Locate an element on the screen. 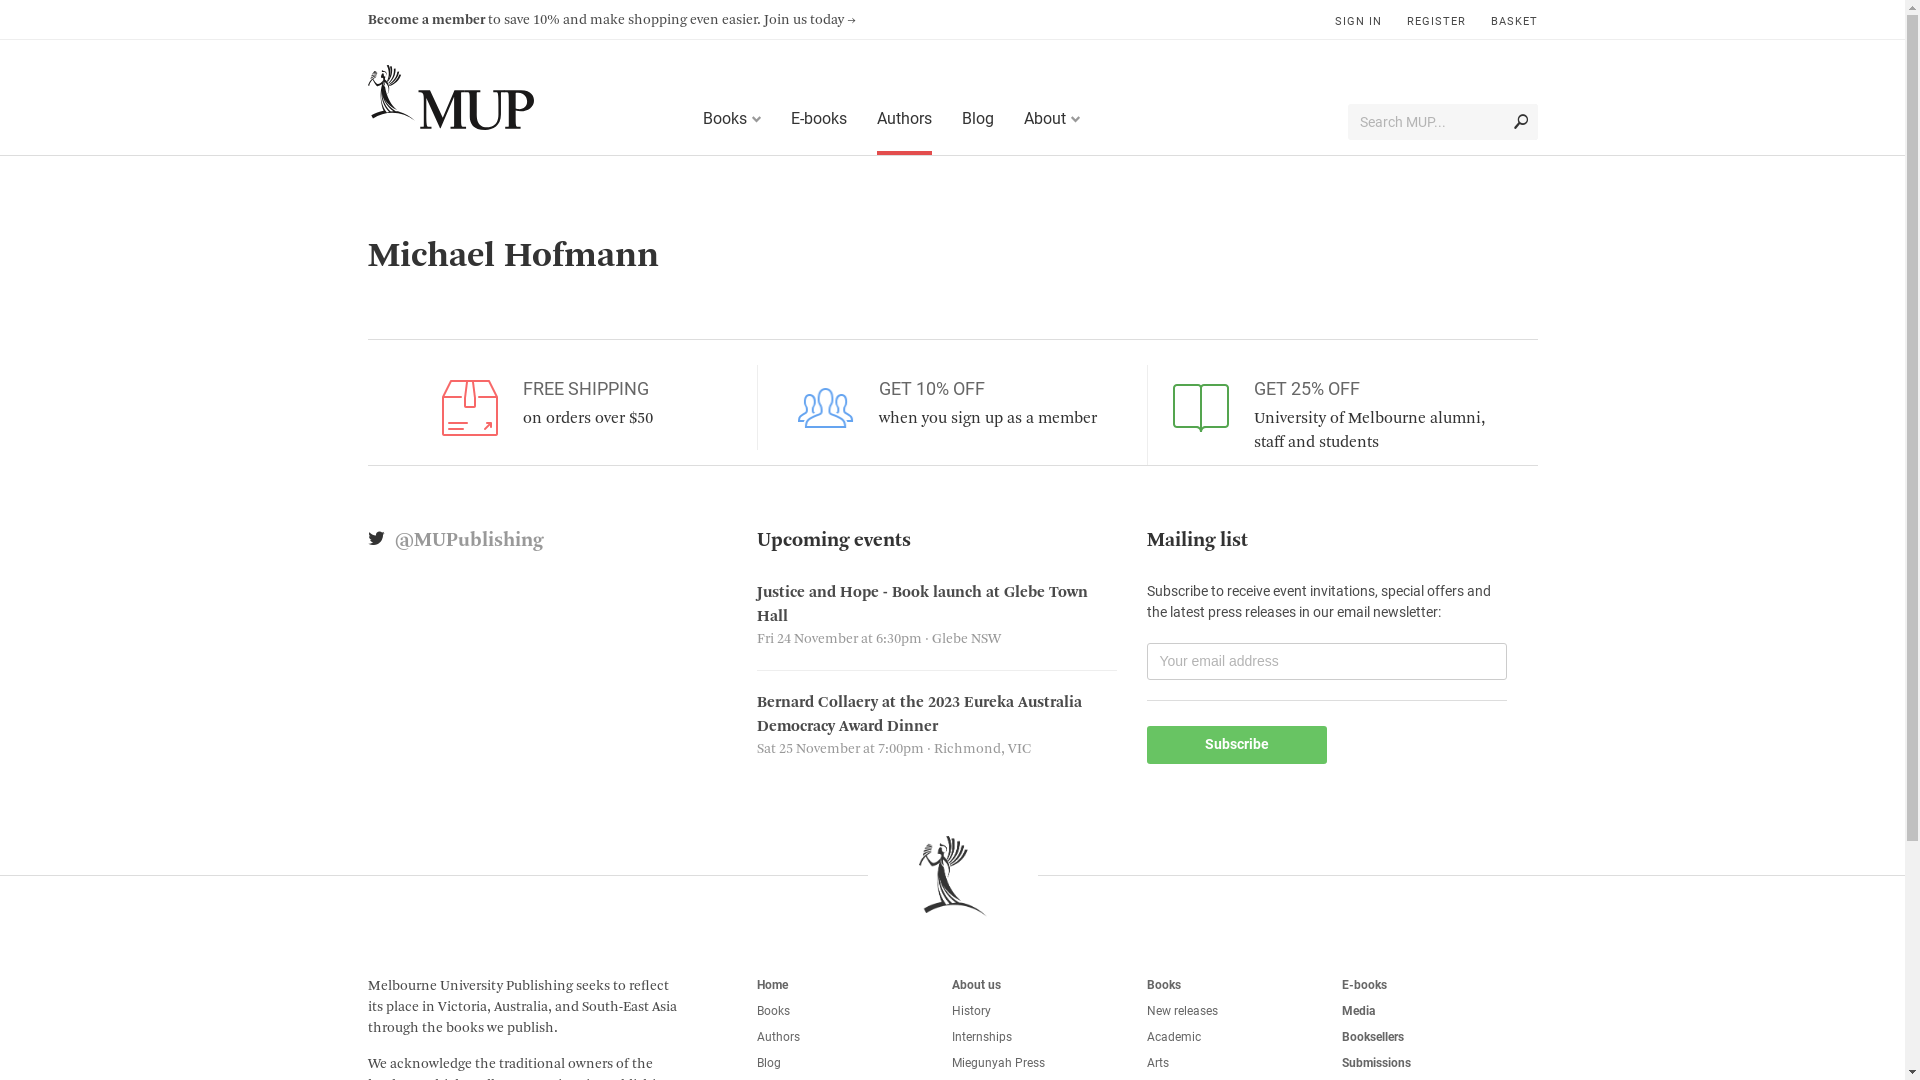 This screenshot has height=1080, width=1920. Authors is located at coordinates (904, 121).